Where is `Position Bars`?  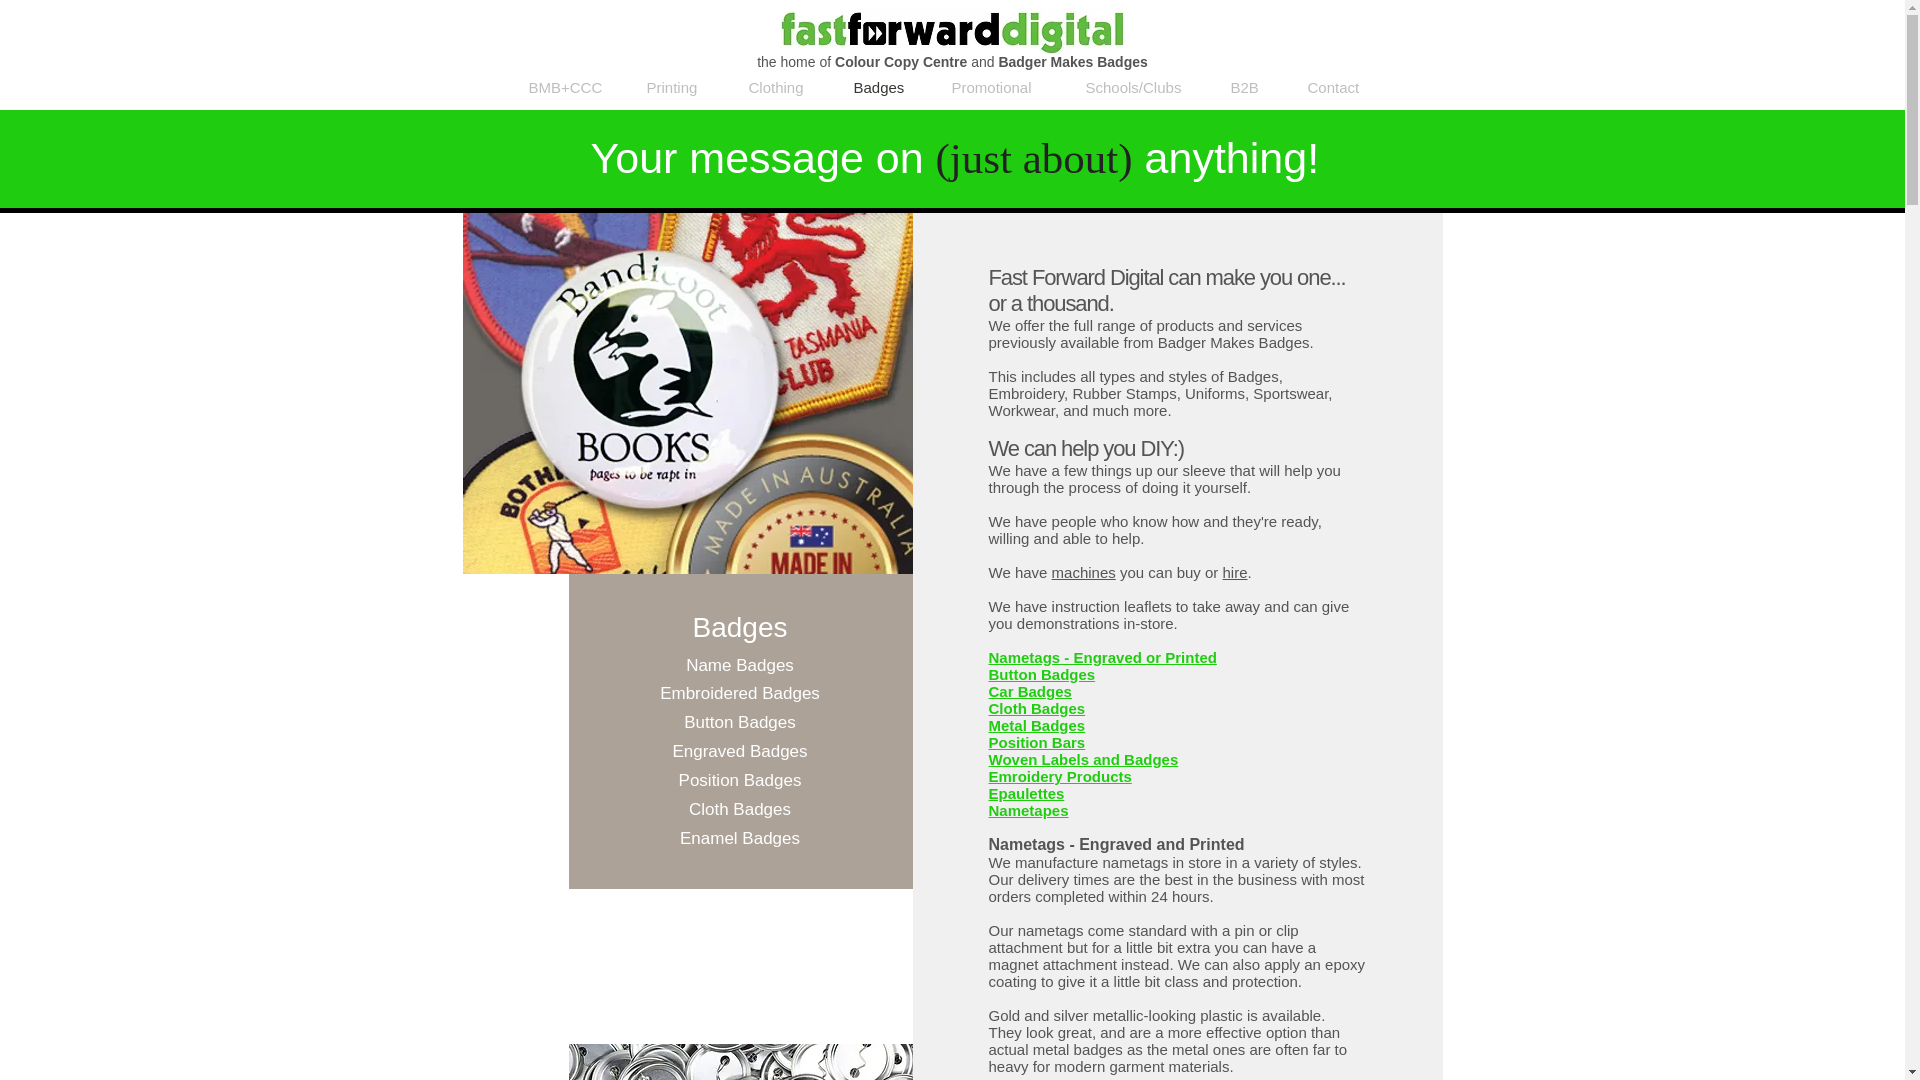
Position Bars is located at coordinates (1036, 742).